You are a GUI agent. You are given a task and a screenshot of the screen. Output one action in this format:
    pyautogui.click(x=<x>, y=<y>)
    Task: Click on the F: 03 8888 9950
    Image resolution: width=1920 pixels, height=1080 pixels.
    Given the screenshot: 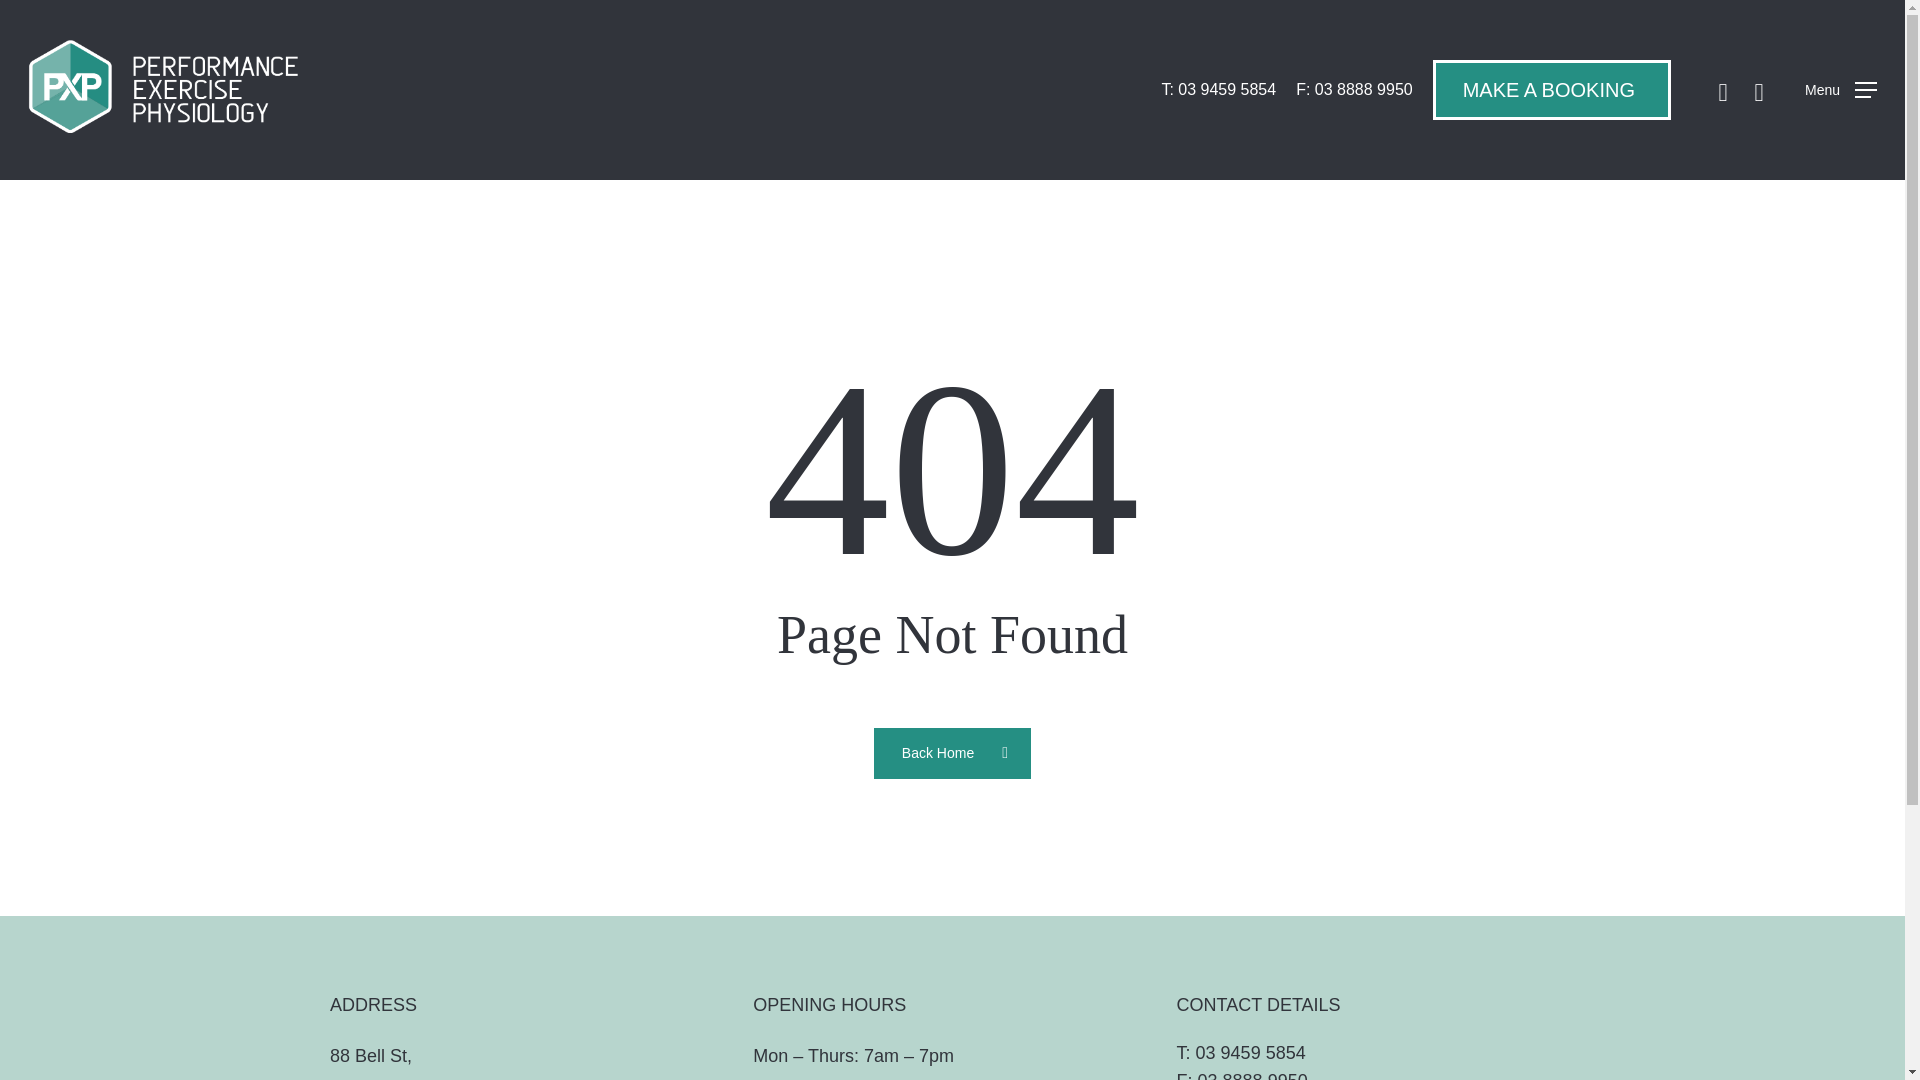 What is the action you would take?
    pyautogui.click(x=1354, y=90)
    